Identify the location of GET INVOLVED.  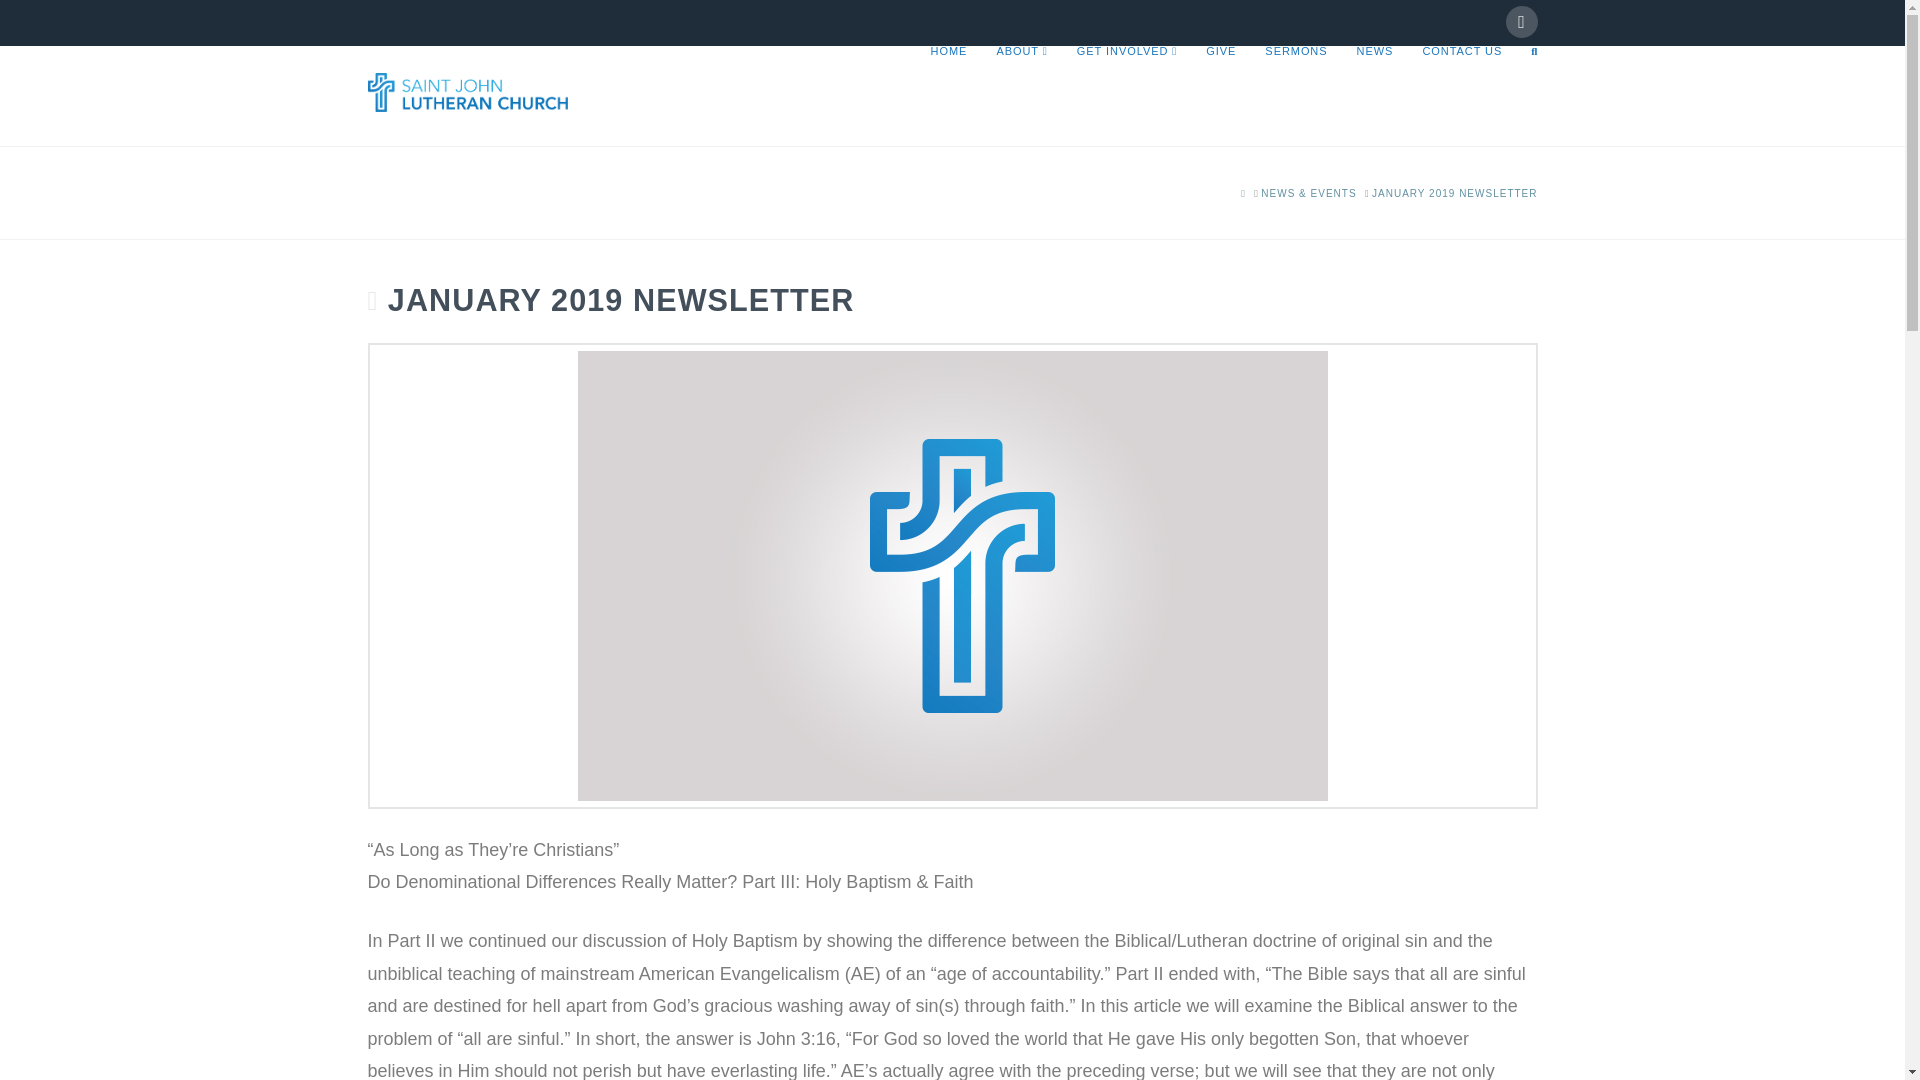
(1126, 96).